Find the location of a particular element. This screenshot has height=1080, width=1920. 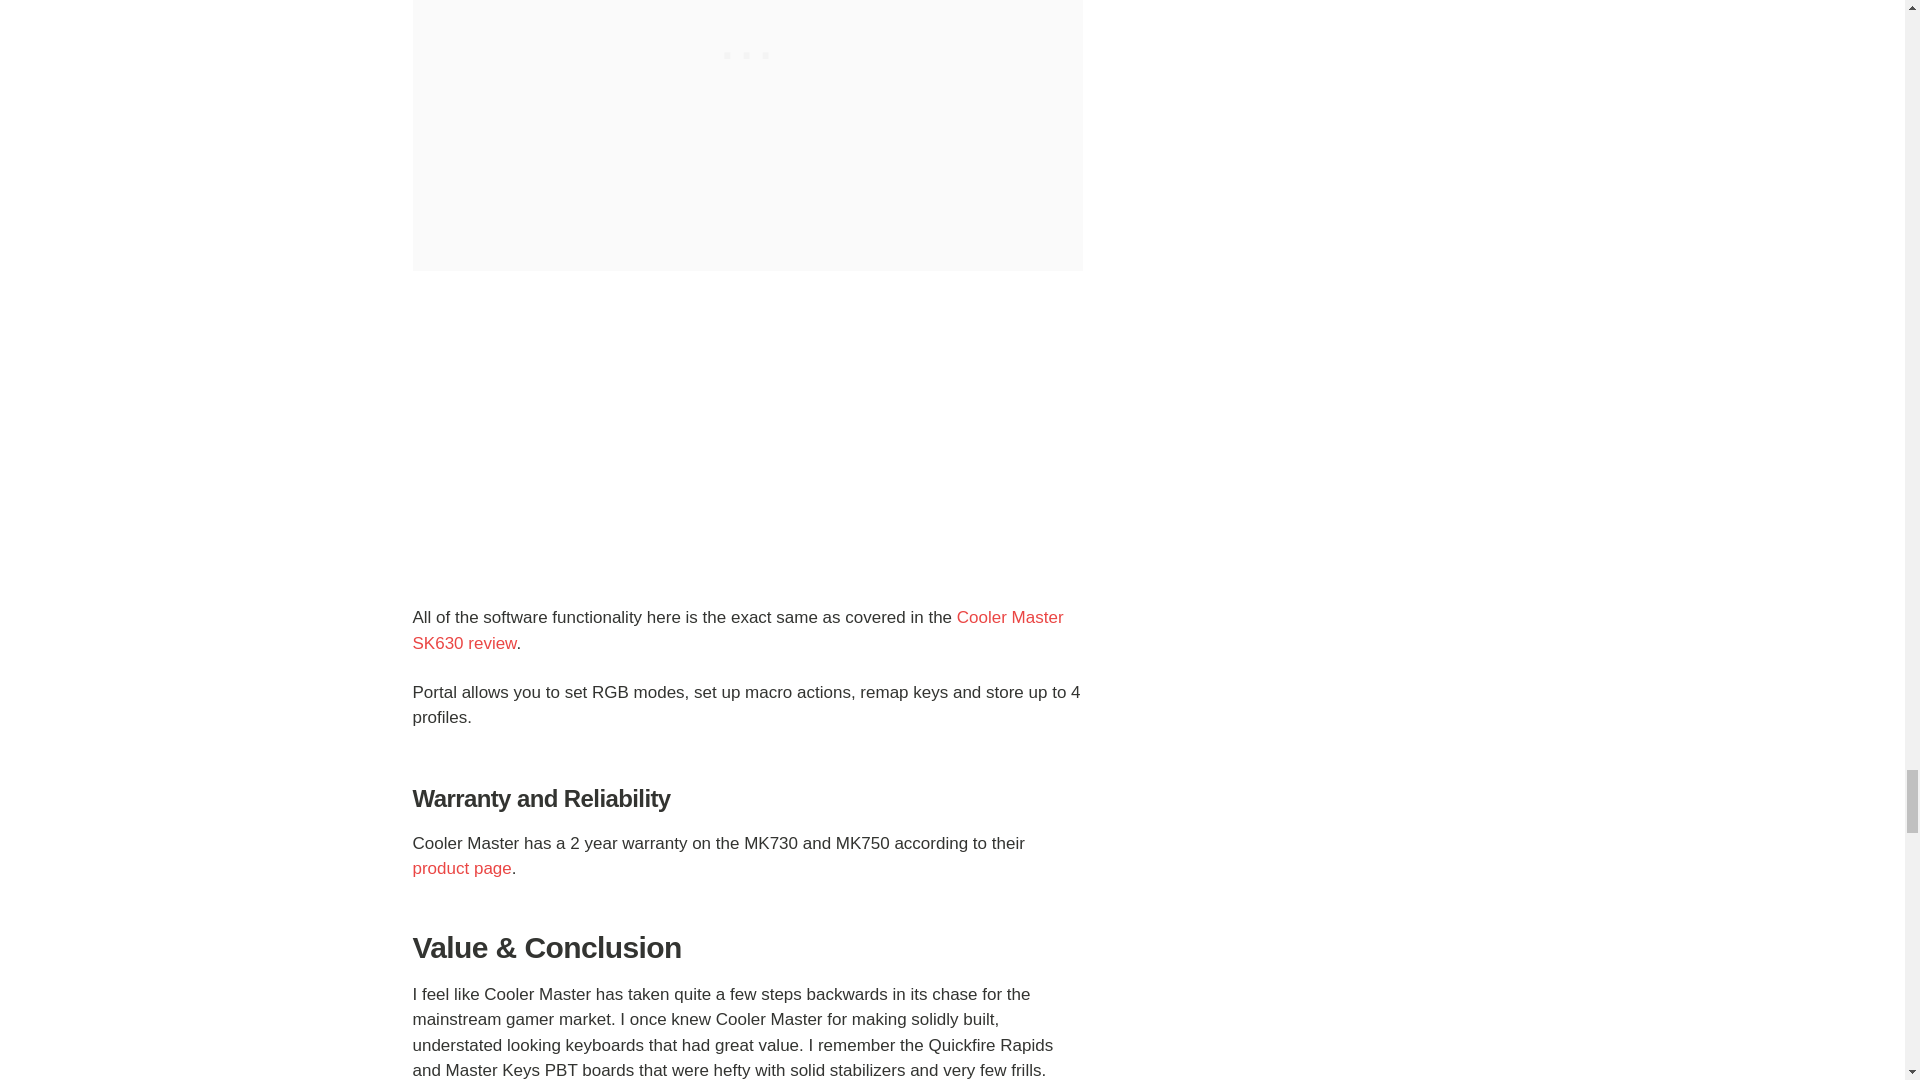

Cooler Master SK630 review is located at coordinates (738, 630).